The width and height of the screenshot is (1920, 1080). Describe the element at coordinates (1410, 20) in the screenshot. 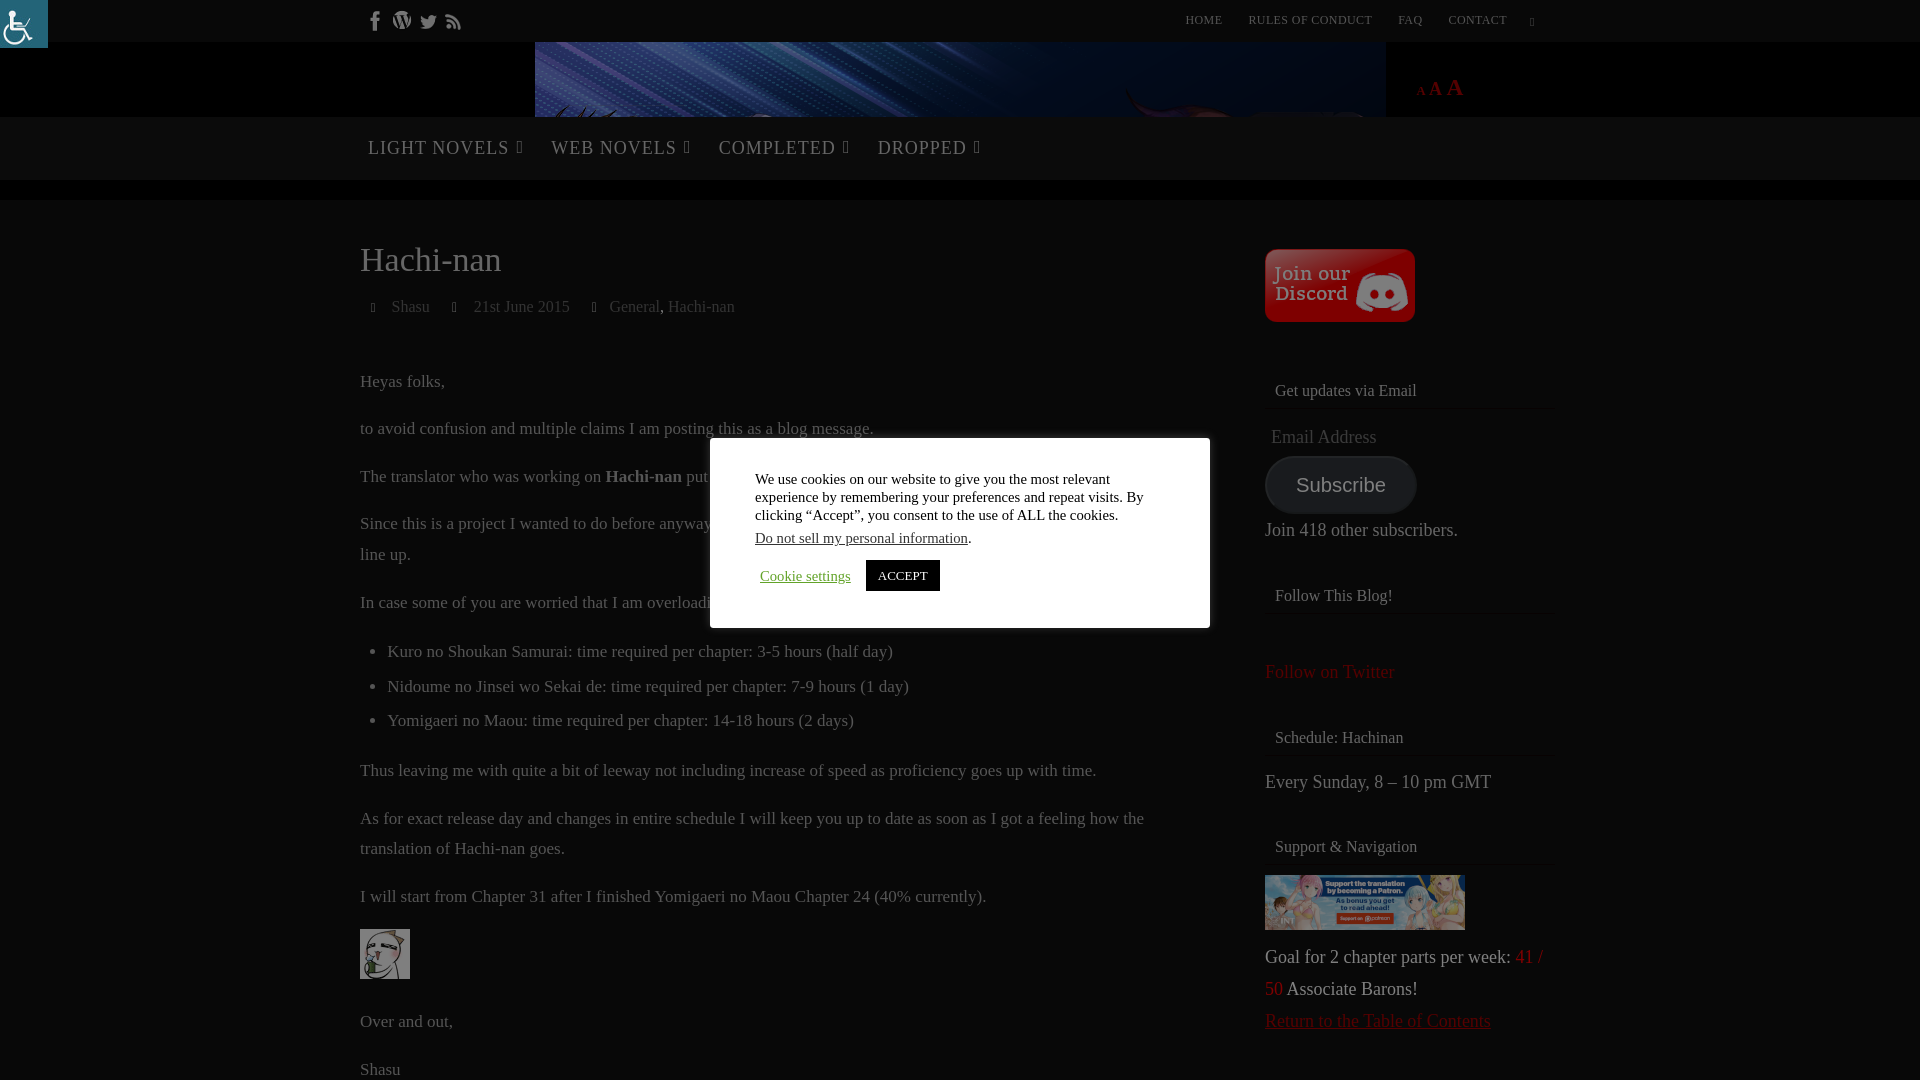

I see `FAQ` at that location.